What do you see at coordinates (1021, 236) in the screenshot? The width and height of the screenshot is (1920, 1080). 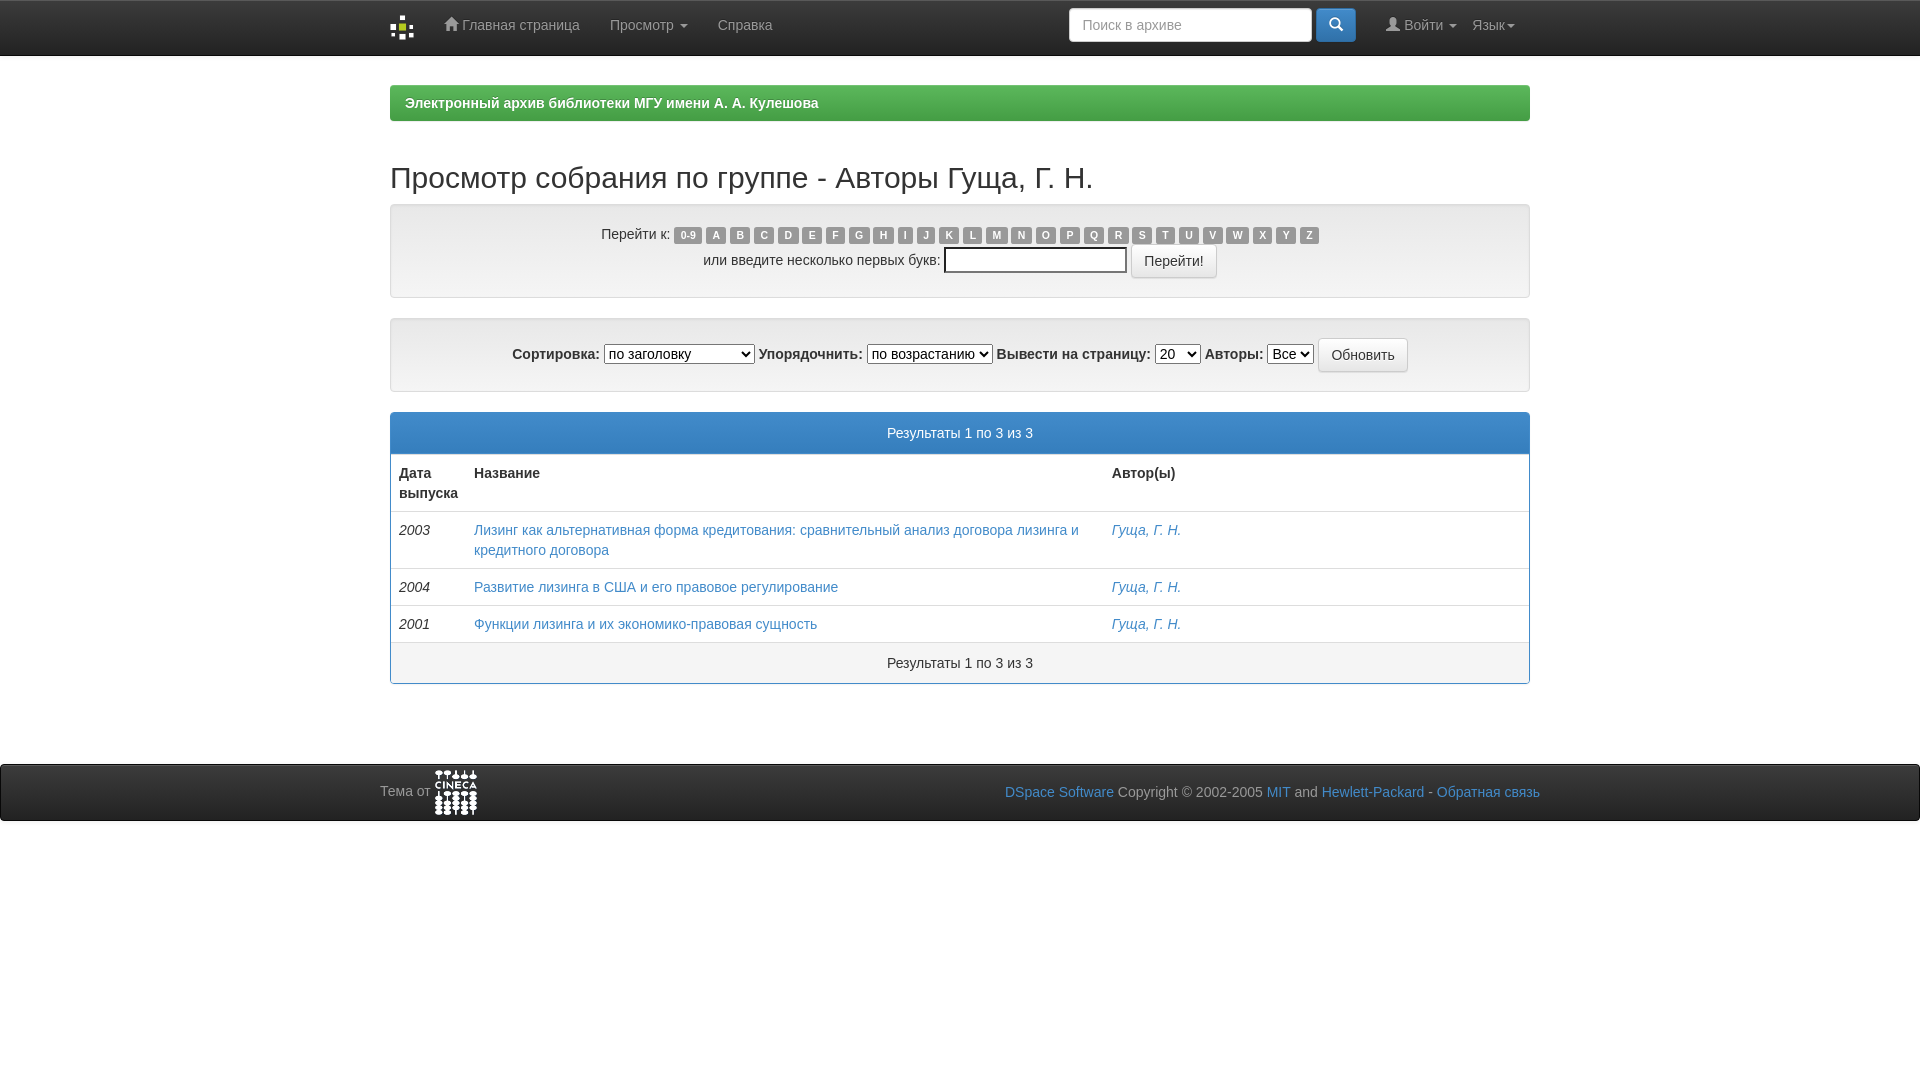 I see `N` at bounding box center [1021, 236].